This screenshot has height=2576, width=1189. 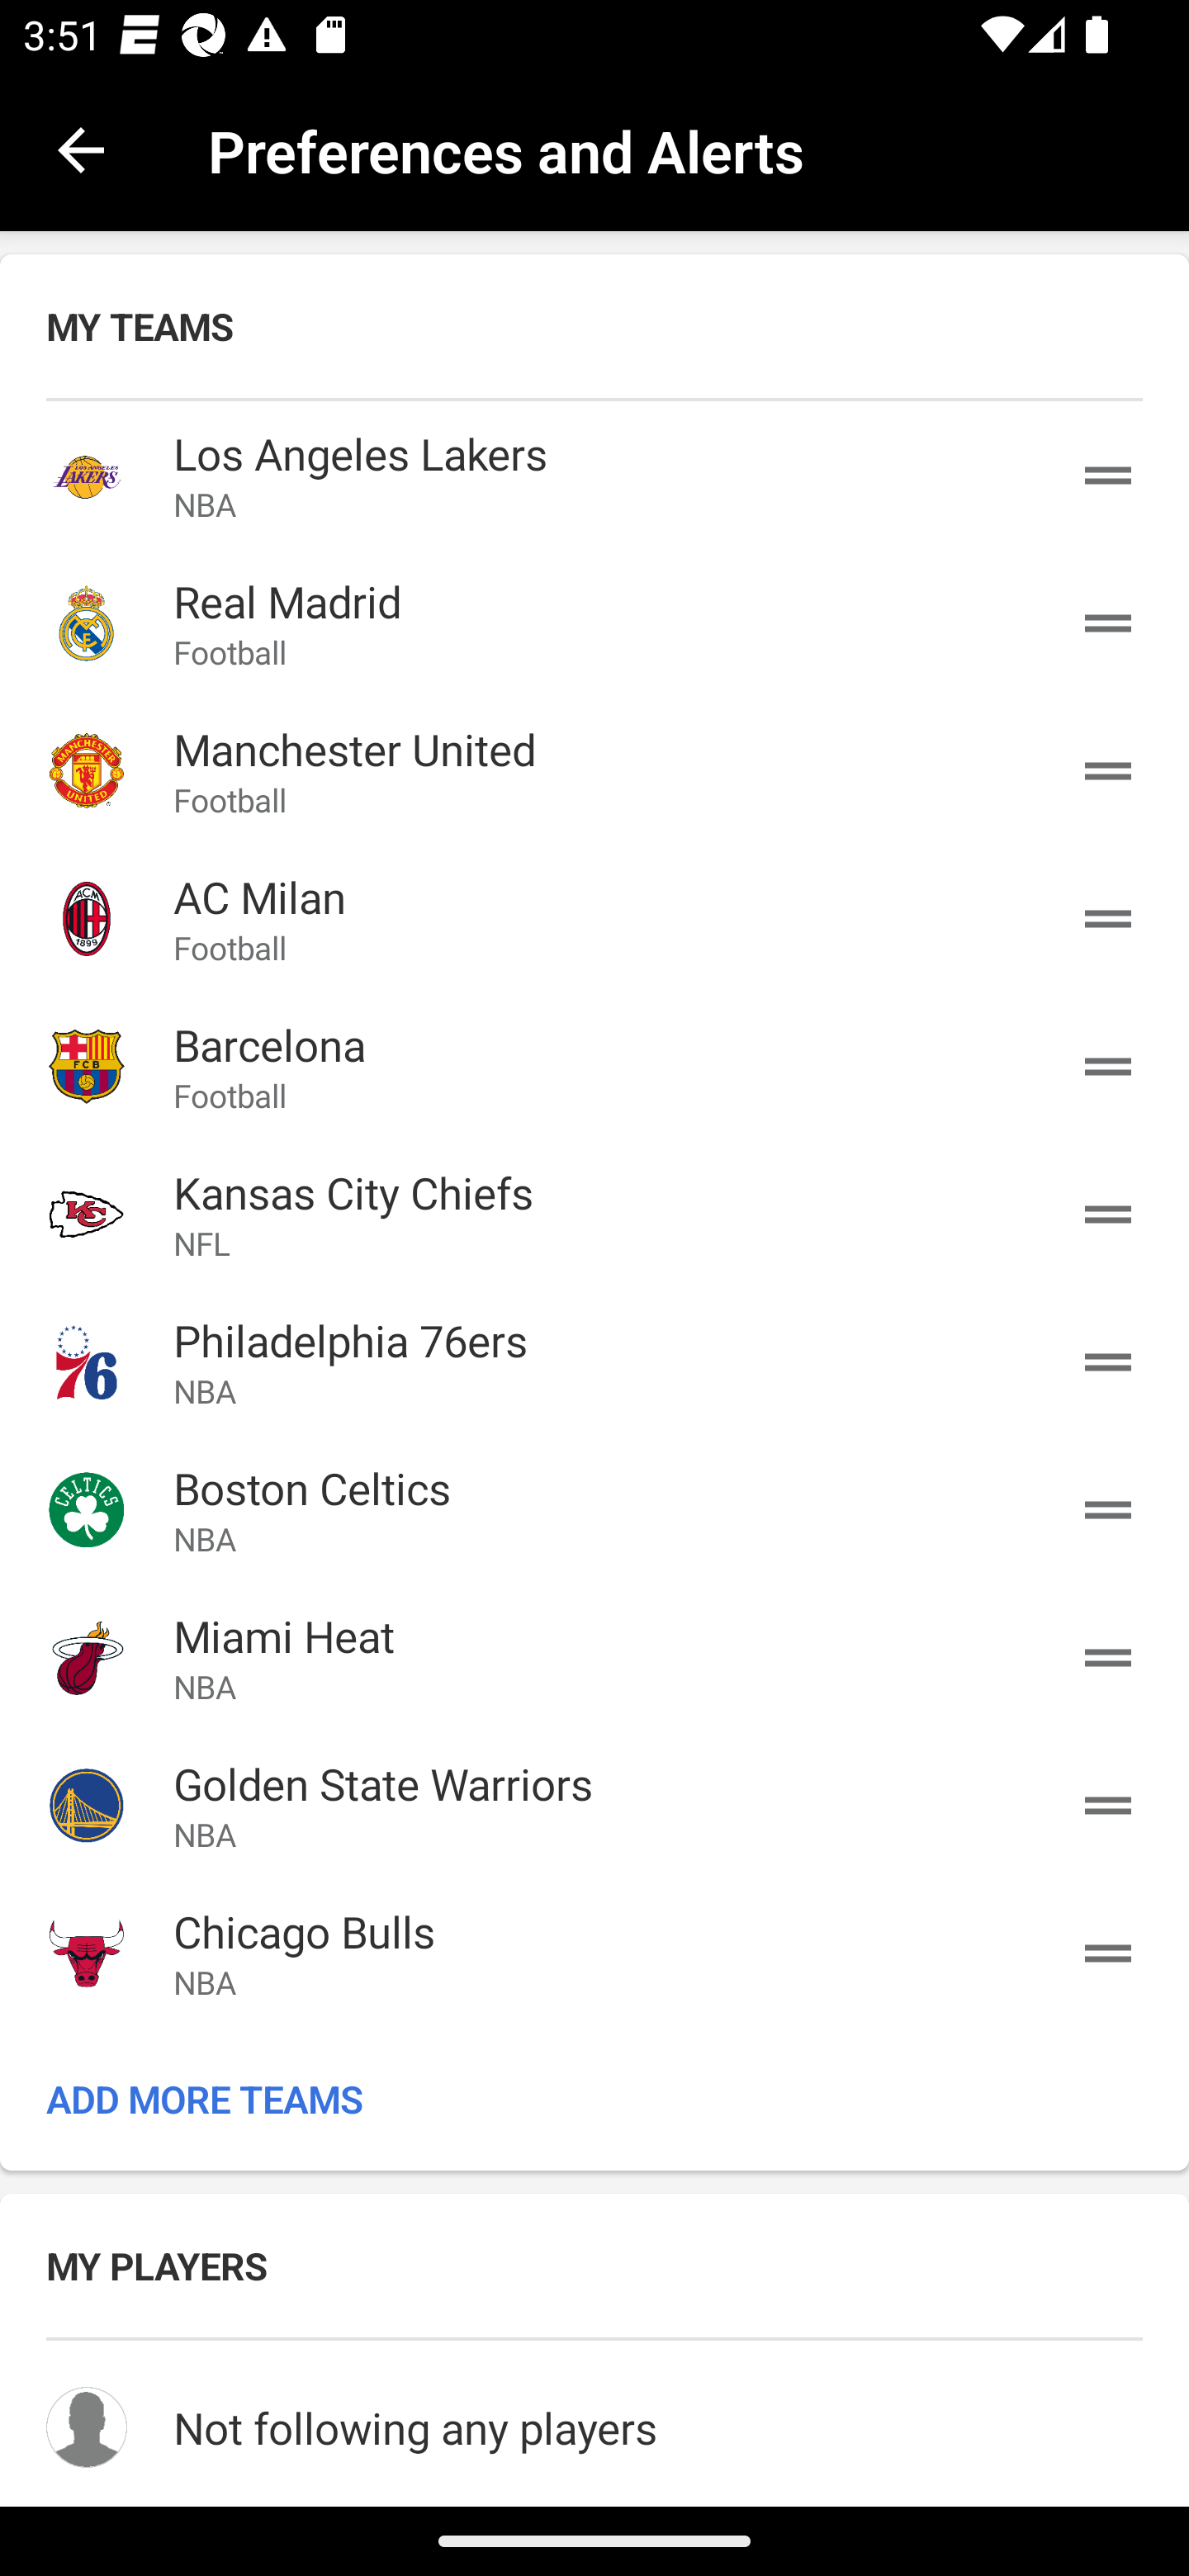 What do you see at coordinates (594, 1067) in the screenshot?
I see `Barcelona Barcelona Barcelona Football Football` at bounding box center [594, 1067].